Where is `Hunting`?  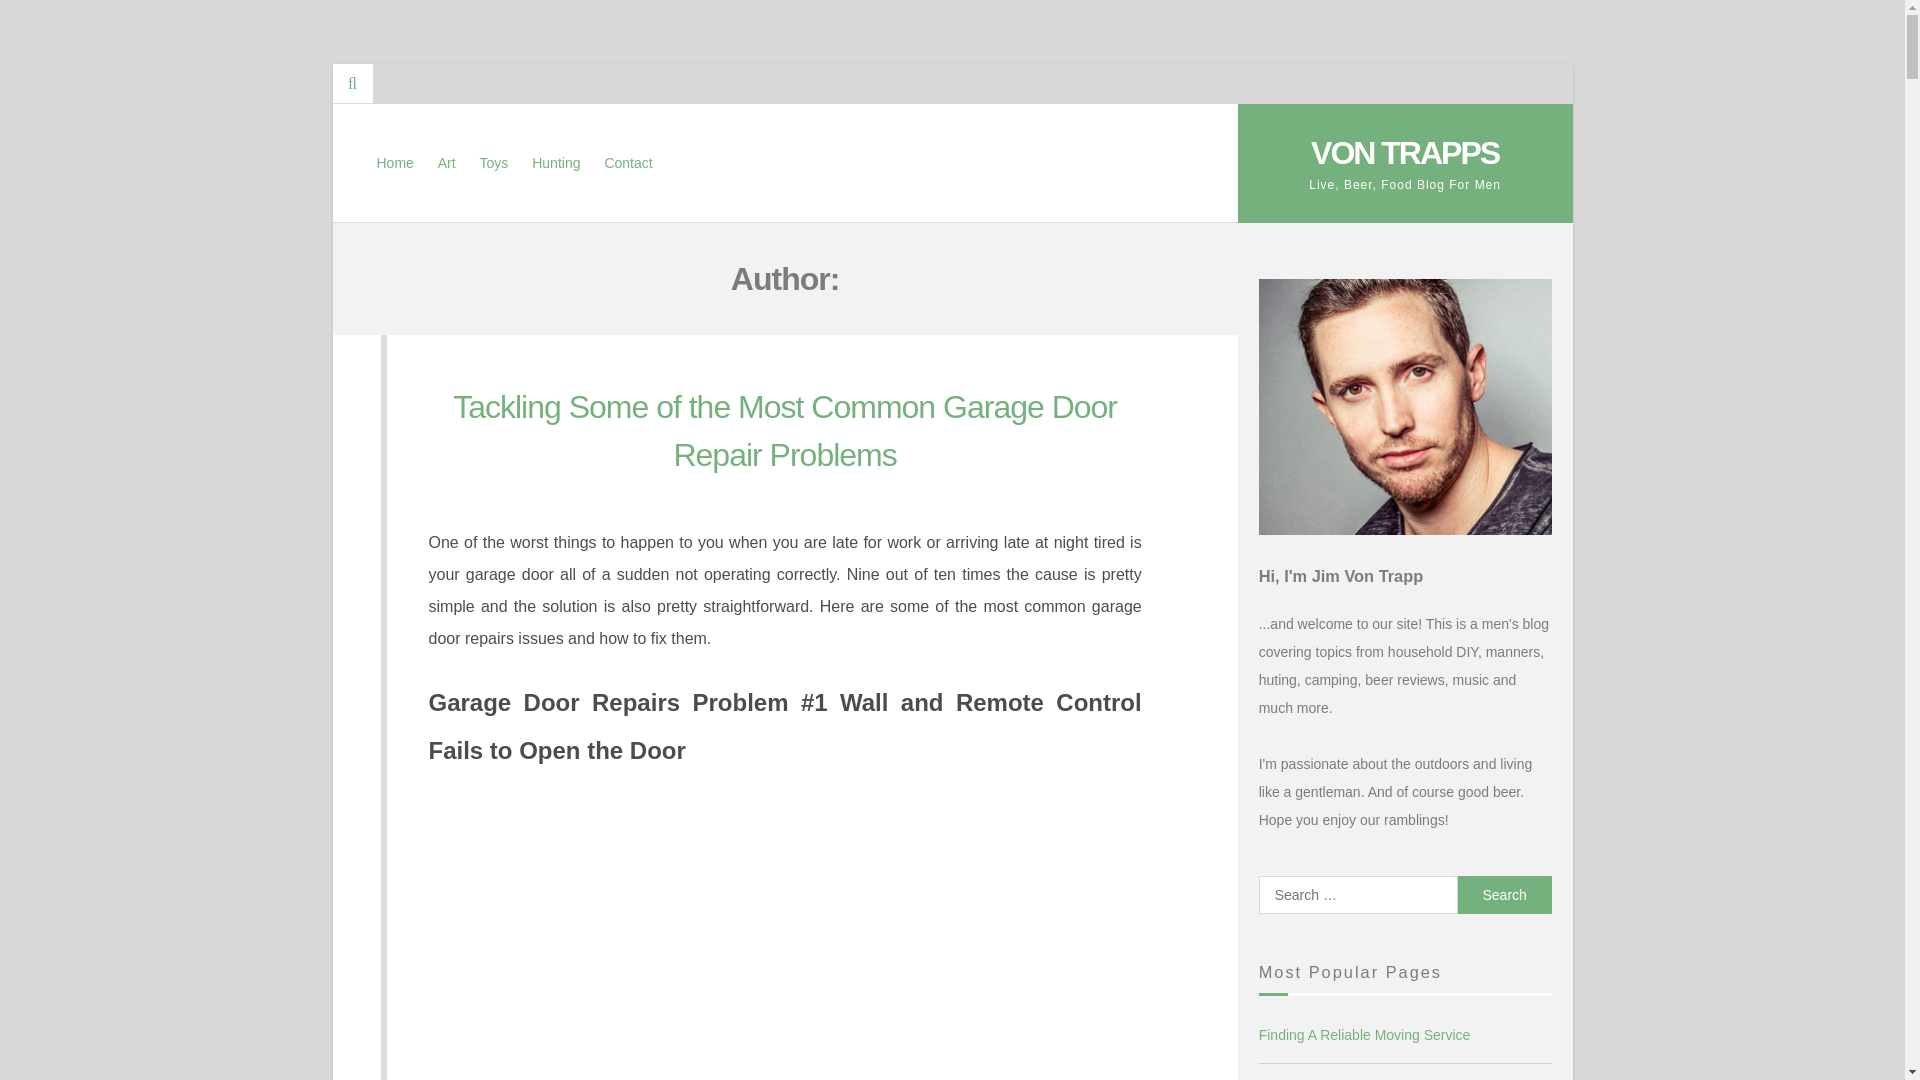 Hunting is located at coordinates (556, 162).